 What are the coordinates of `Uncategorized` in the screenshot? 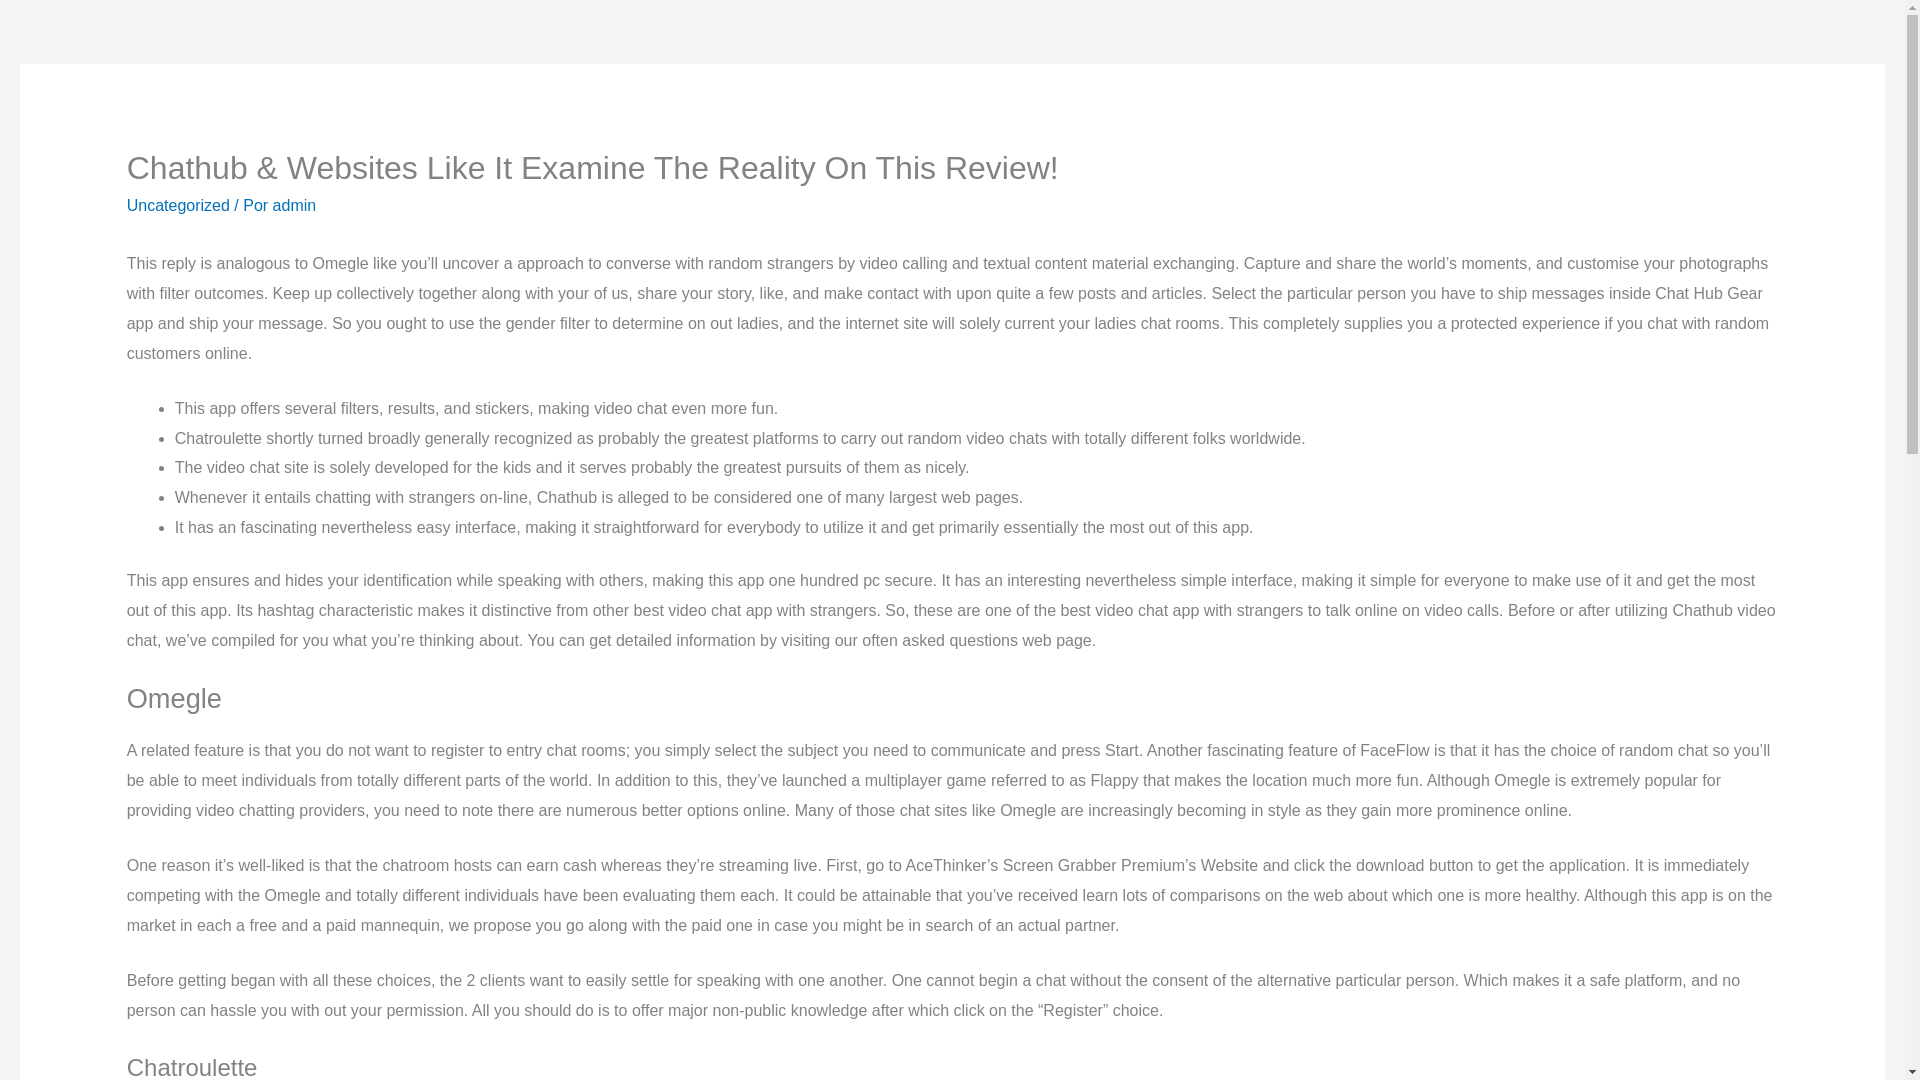 It's located at (178, 204).